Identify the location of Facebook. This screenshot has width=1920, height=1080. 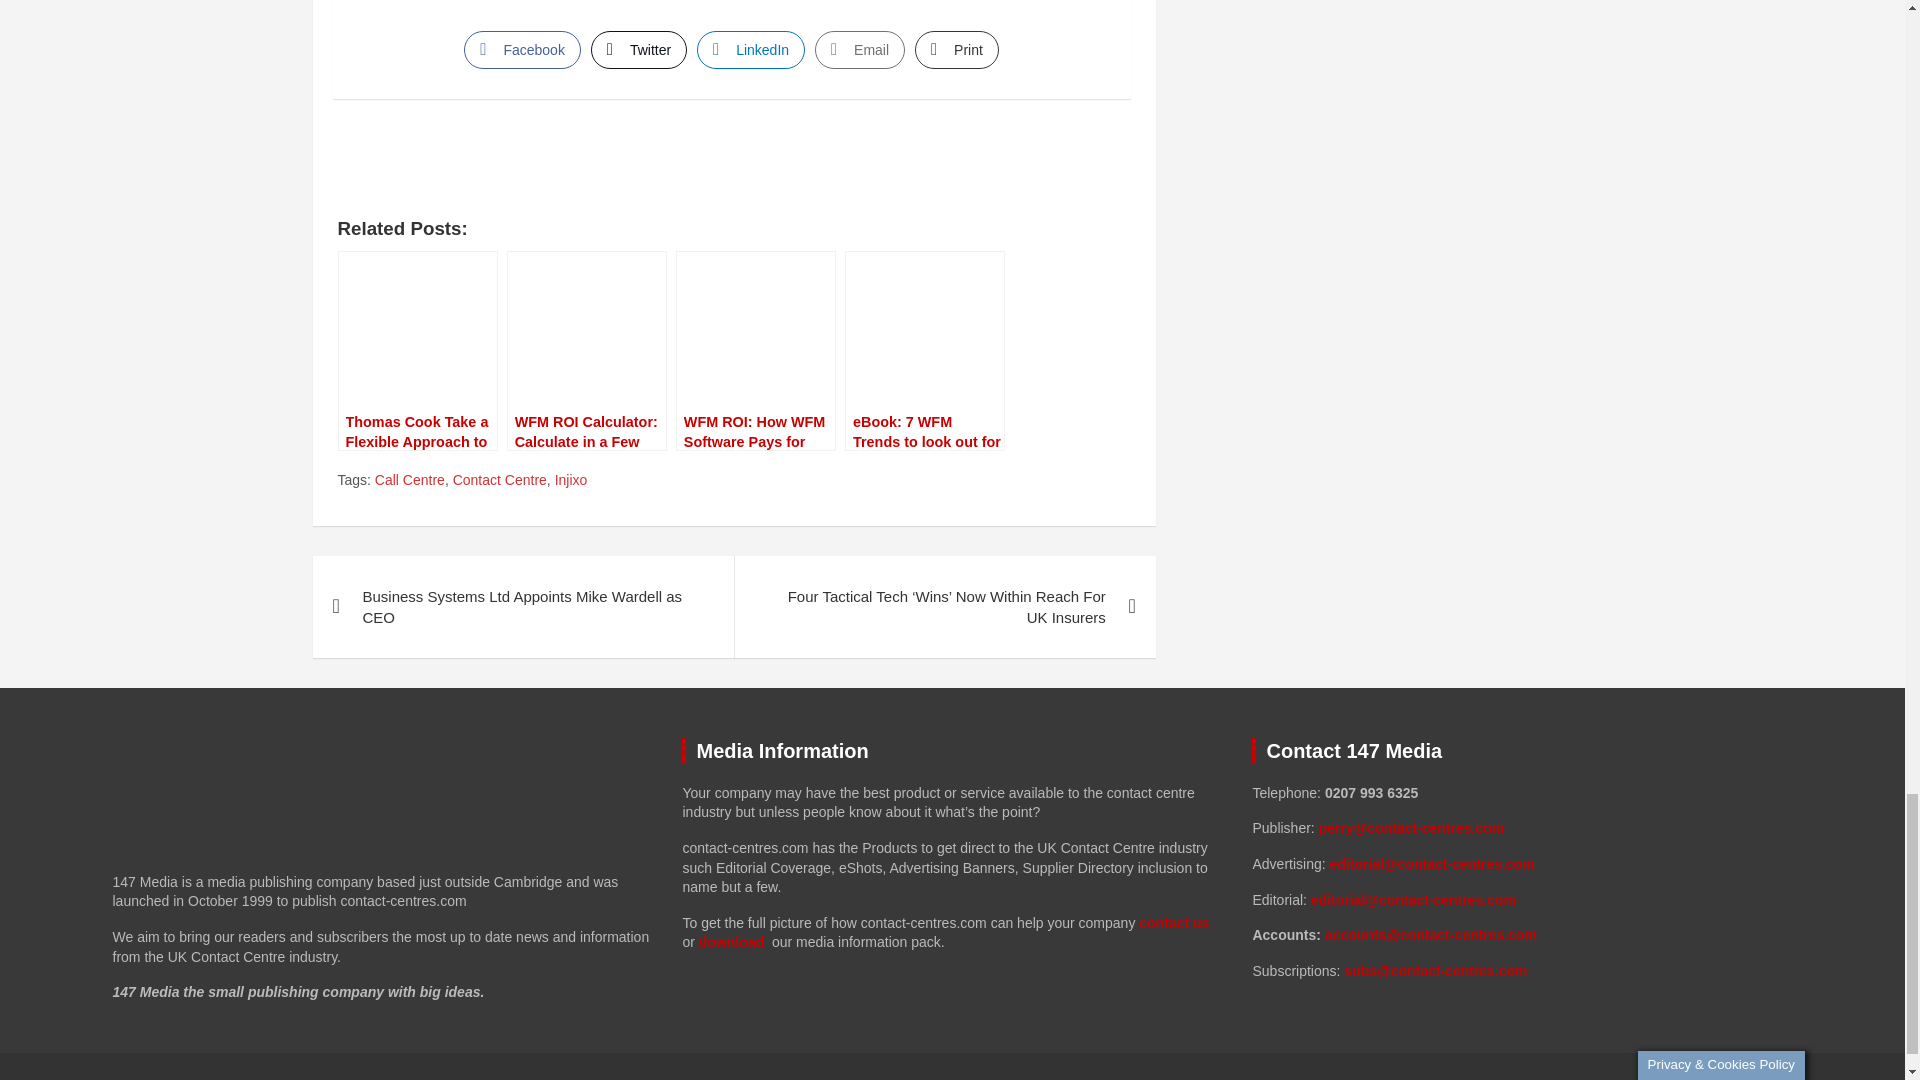
(522, 50).